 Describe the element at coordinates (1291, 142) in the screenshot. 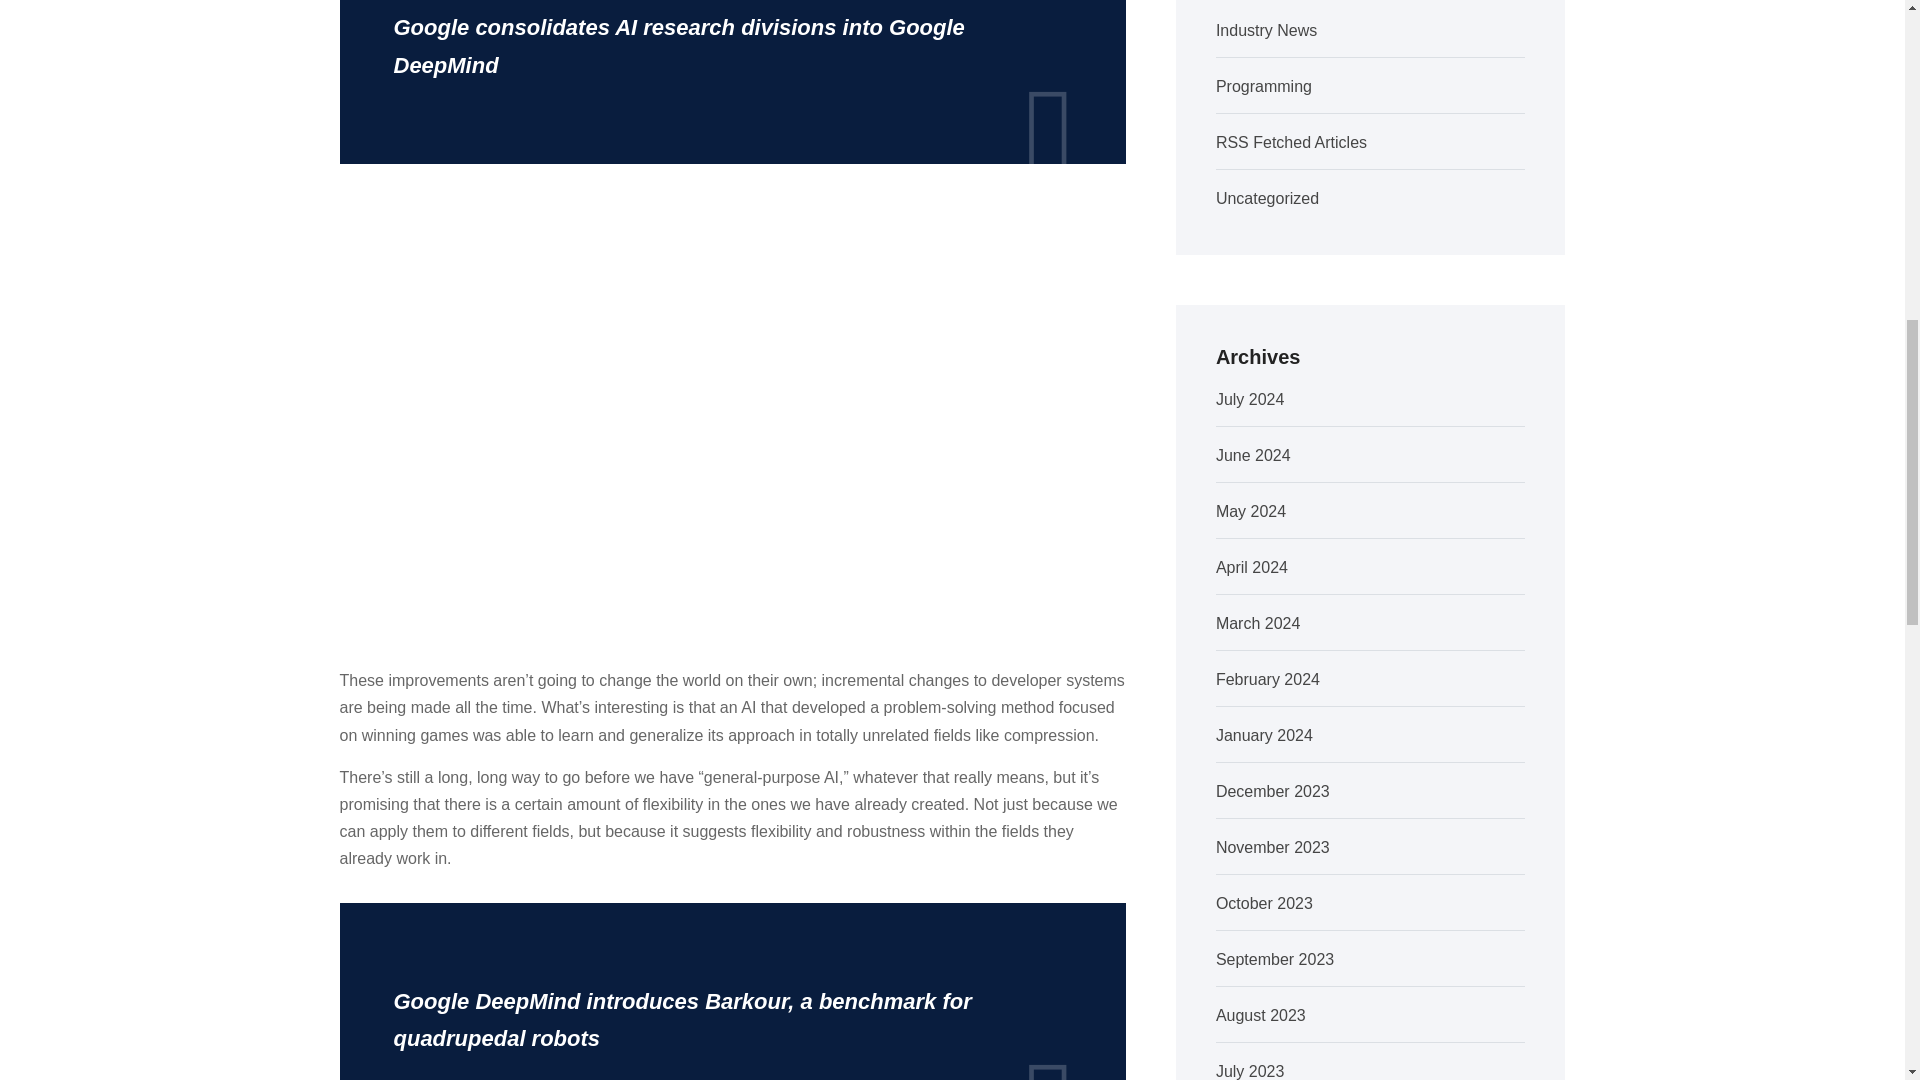

I see `RSS Fetched Articles` at that location.